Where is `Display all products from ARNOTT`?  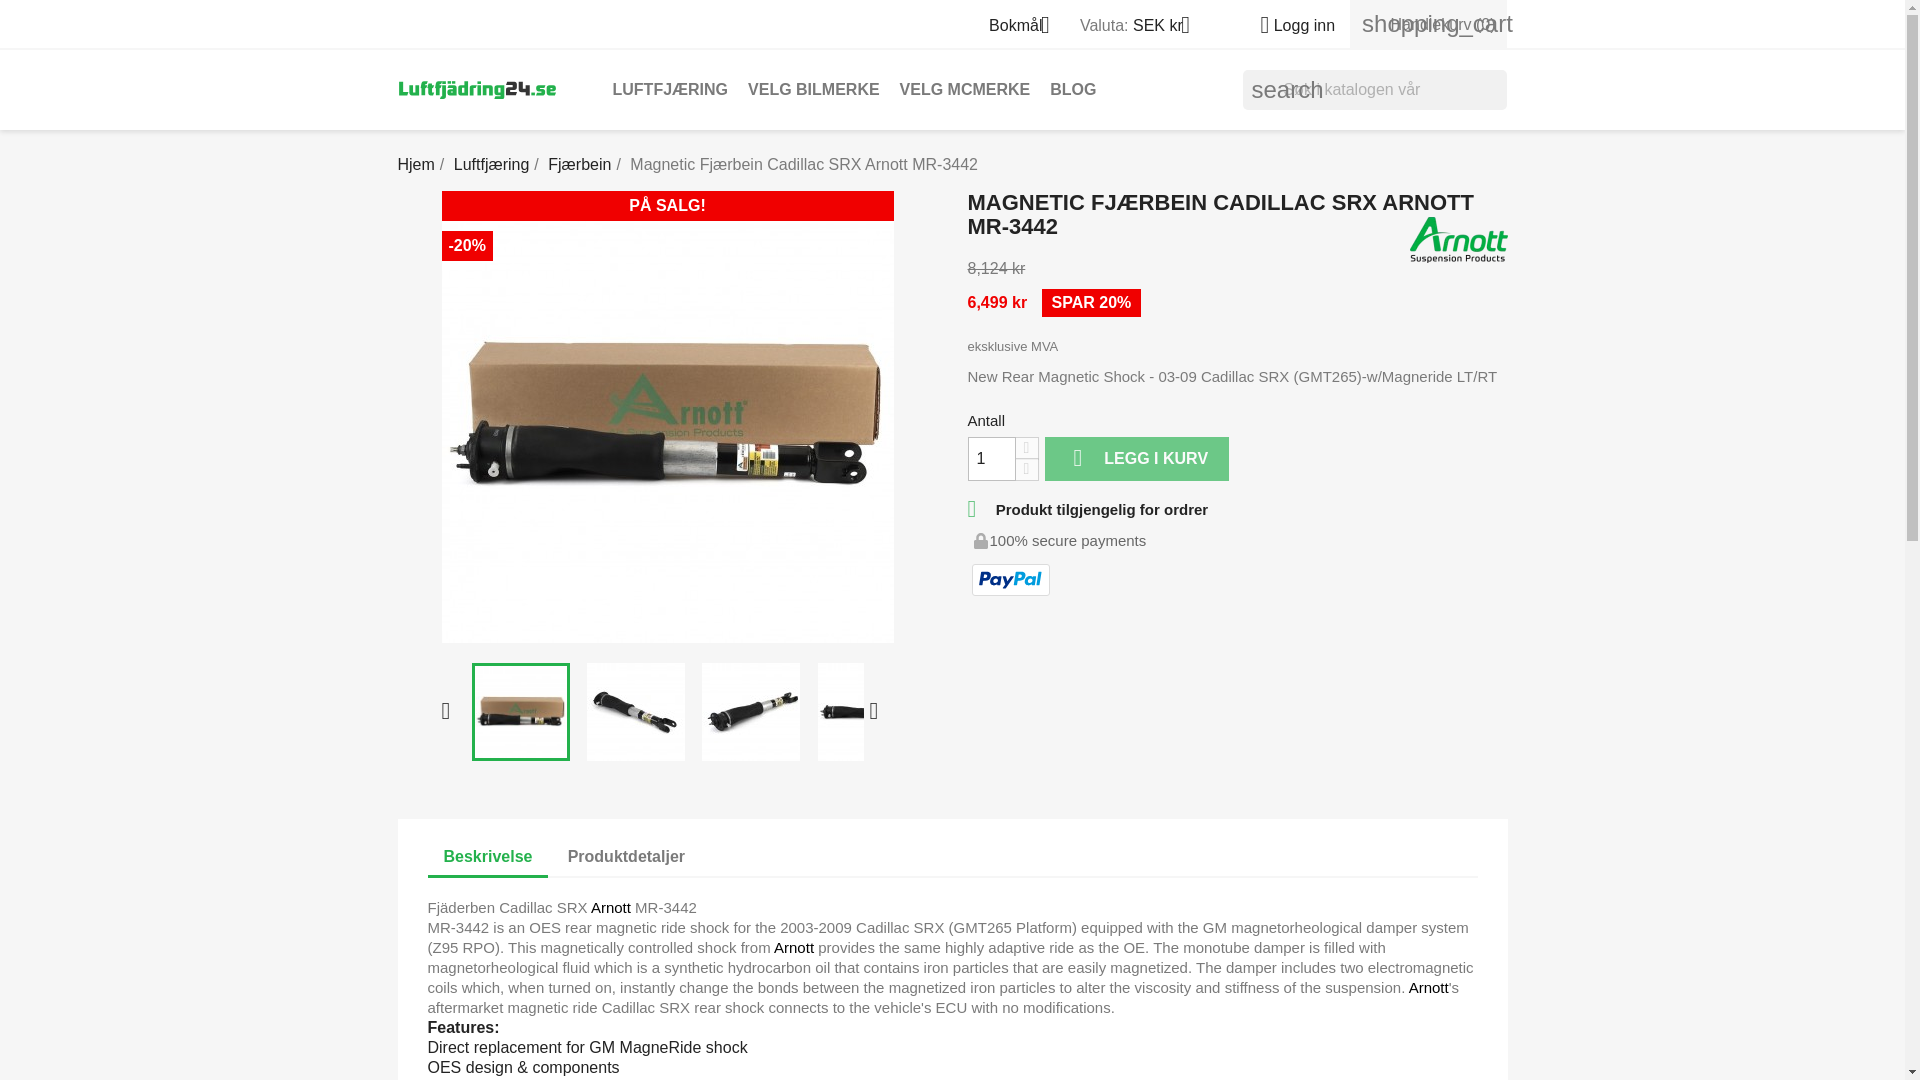
Display all products from ARNOTT is located at coordinates (1458, 238).